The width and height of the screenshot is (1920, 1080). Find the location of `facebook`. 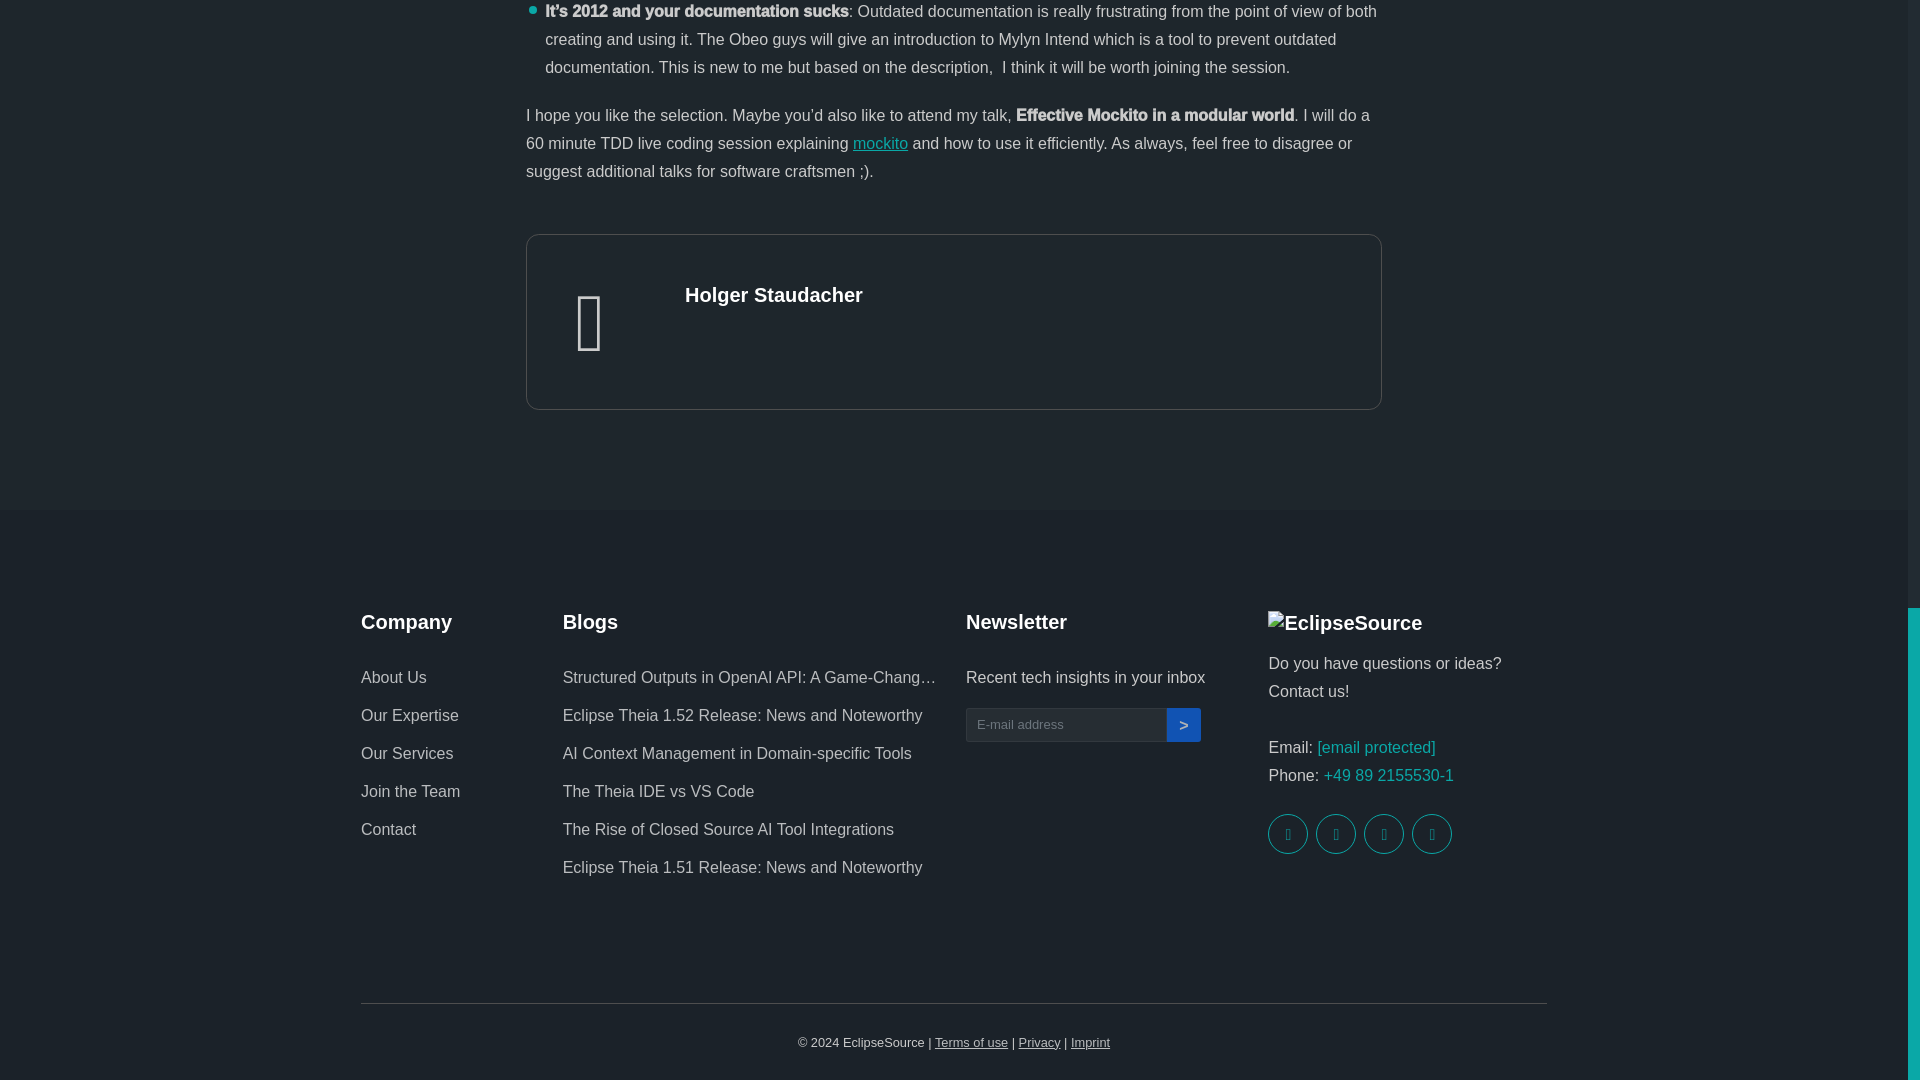

facebook is located at coordinates (1335, 834).